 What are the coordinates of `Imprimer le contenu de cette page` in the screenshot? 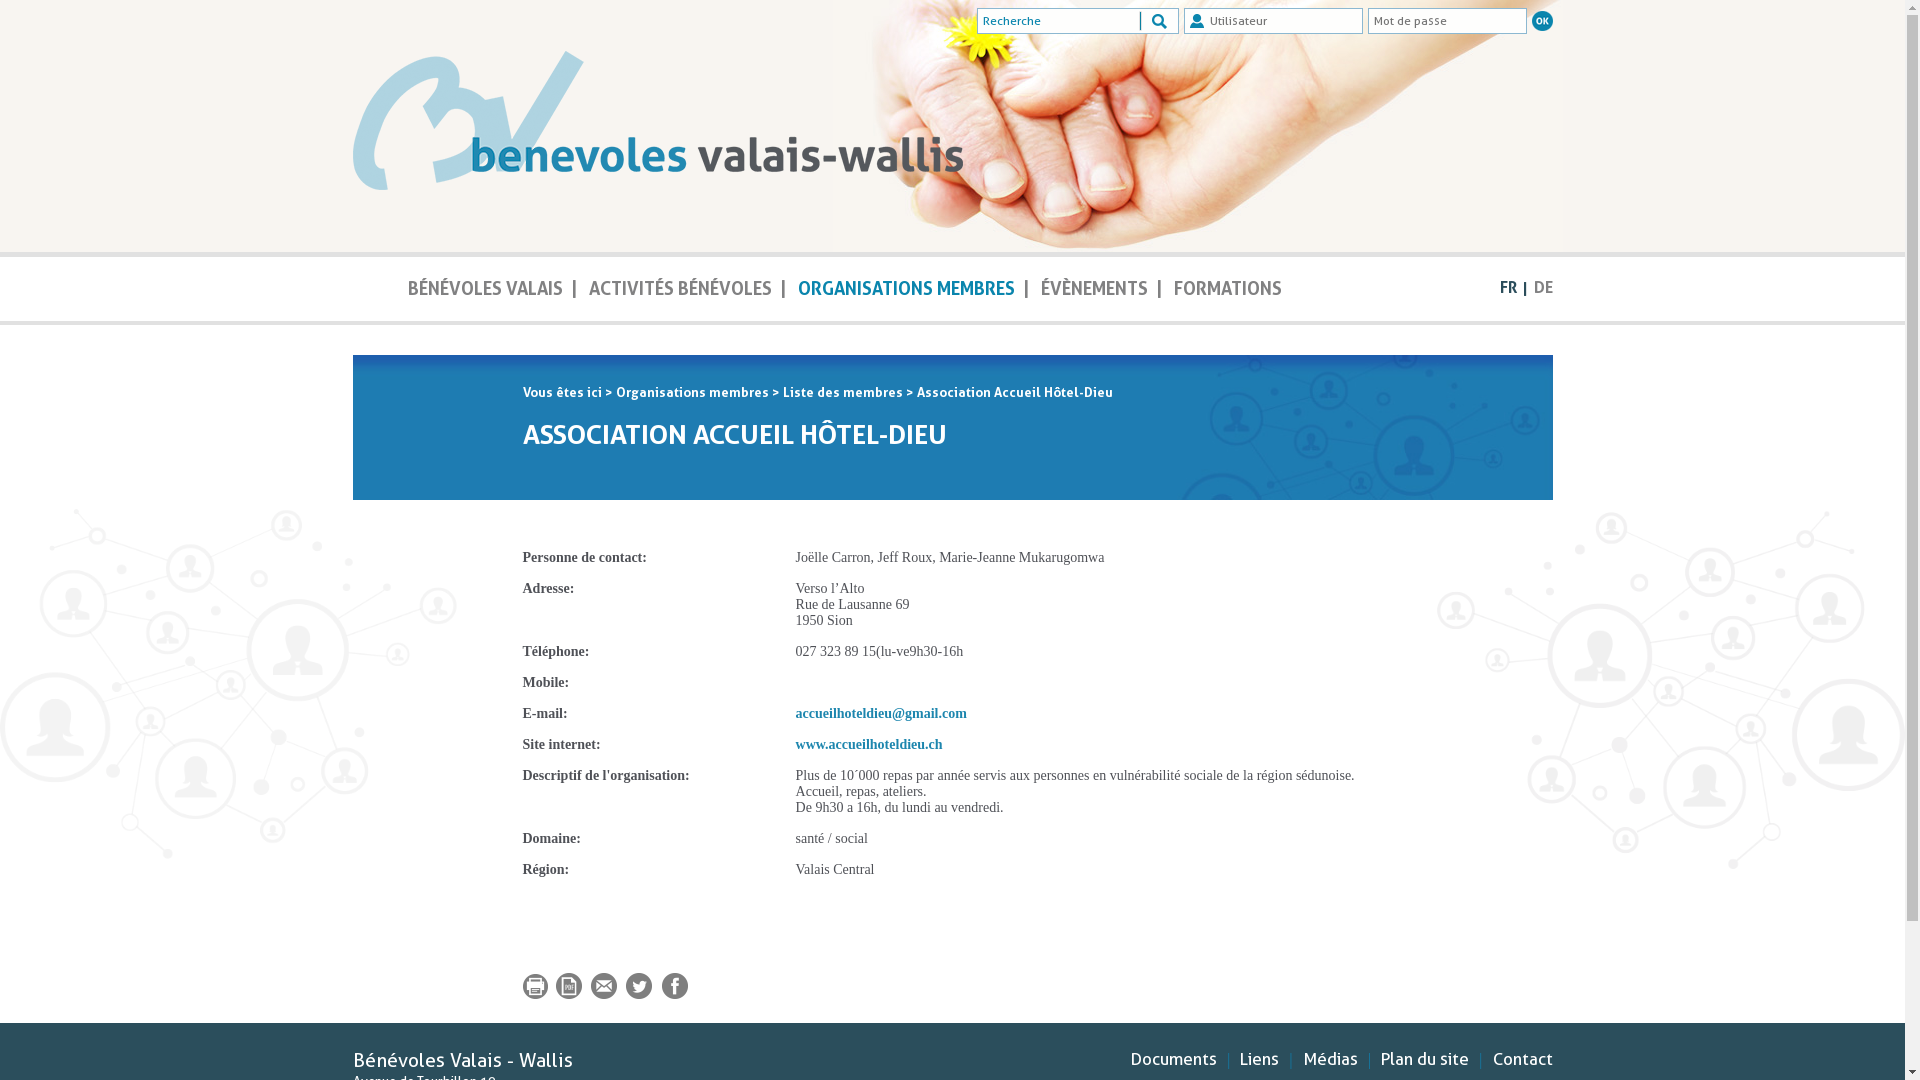 It's located at (537, 994).